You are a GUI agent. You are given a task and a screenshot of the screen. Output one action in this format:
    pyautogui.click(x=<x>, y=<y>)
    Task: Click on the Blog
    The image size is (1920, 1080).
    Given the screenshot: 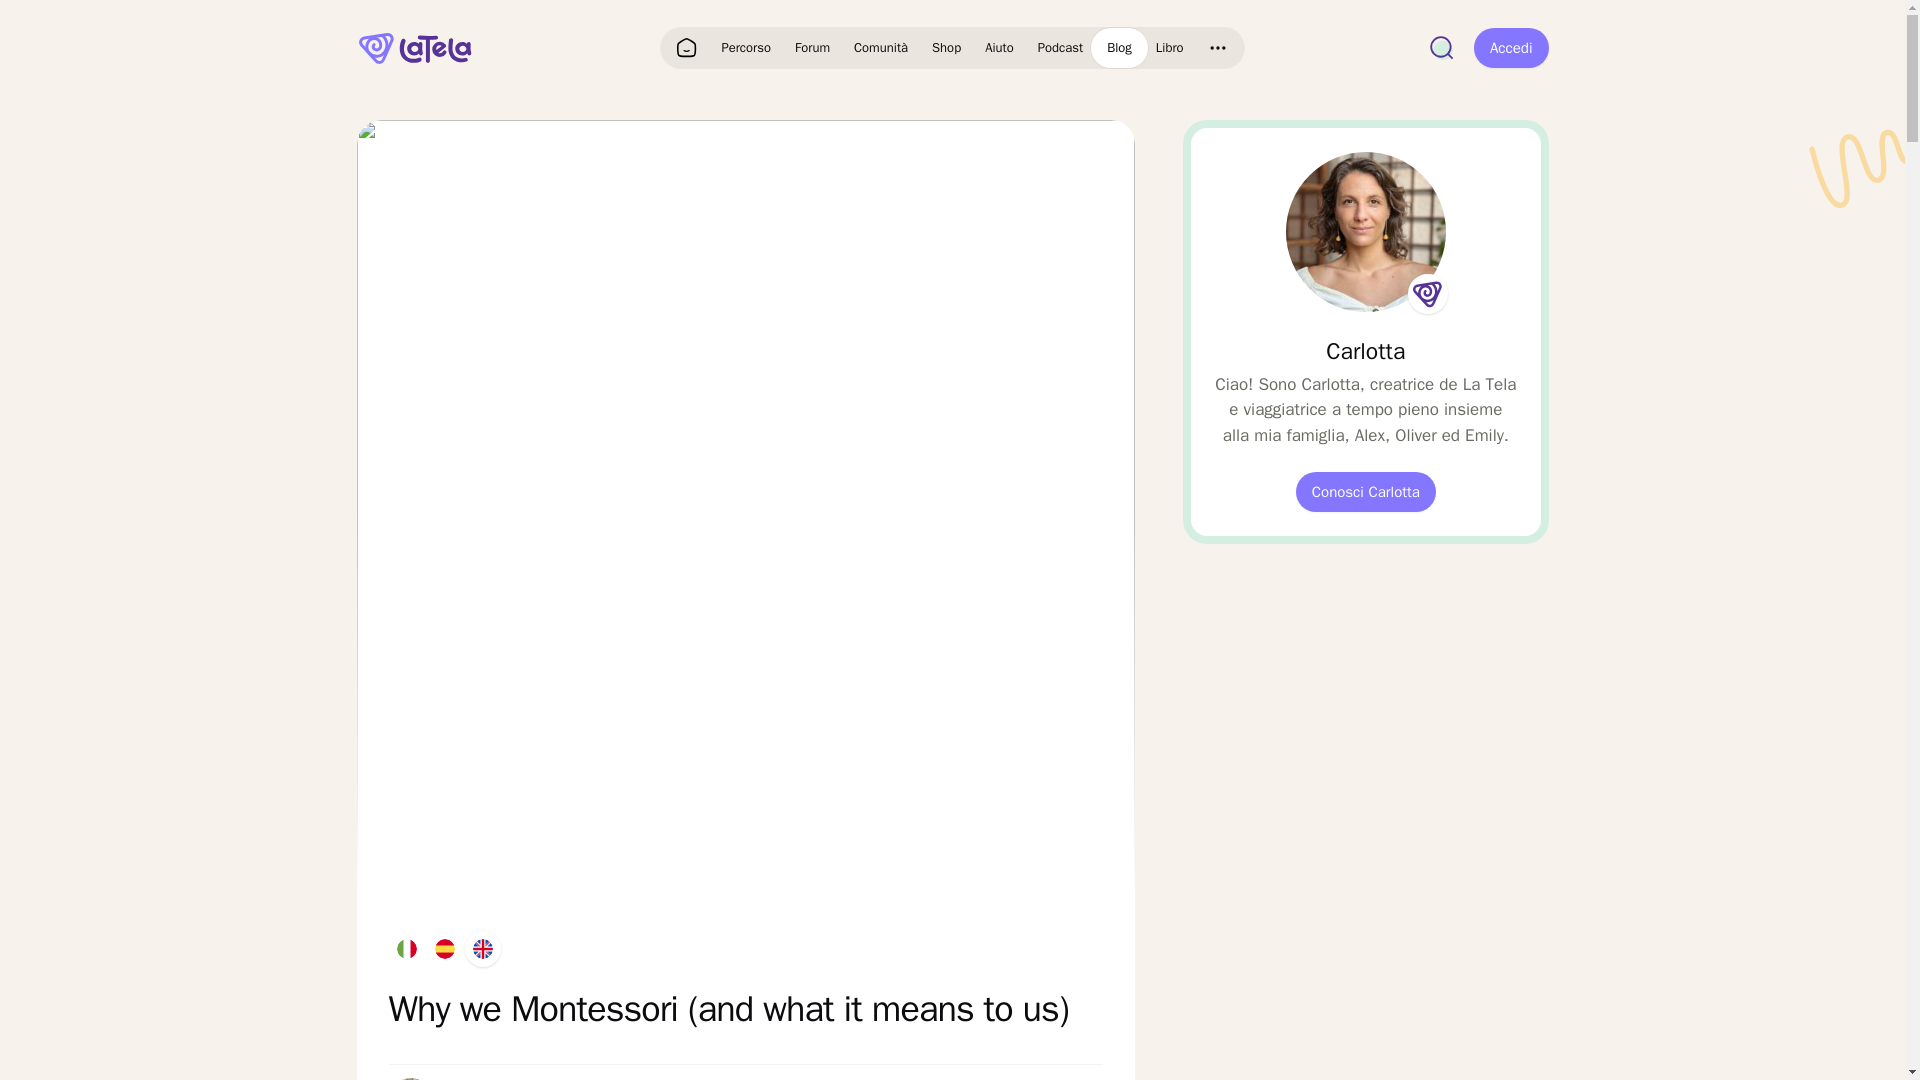 What is the action you would take?
    pyautogui.click(x=1119, y=48)
    